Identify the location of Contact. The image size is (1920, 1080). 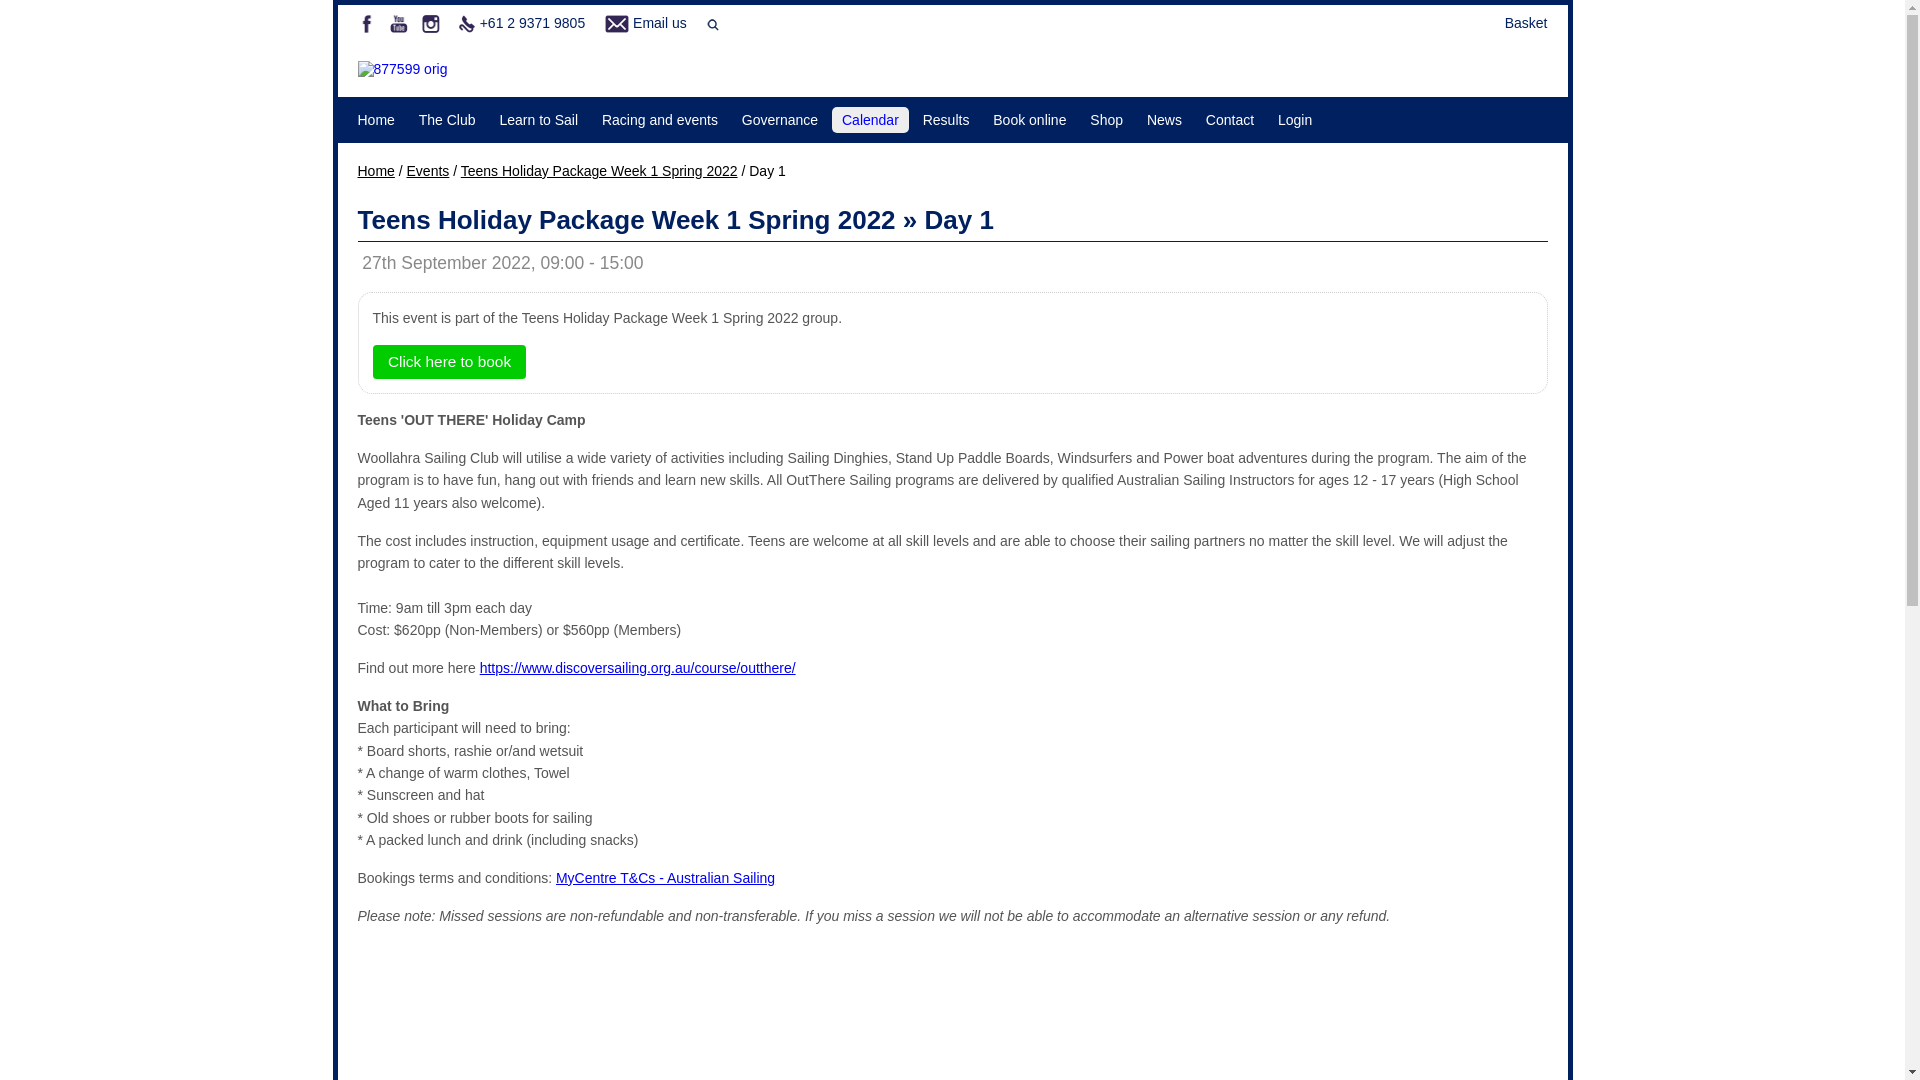
(1230, 120).